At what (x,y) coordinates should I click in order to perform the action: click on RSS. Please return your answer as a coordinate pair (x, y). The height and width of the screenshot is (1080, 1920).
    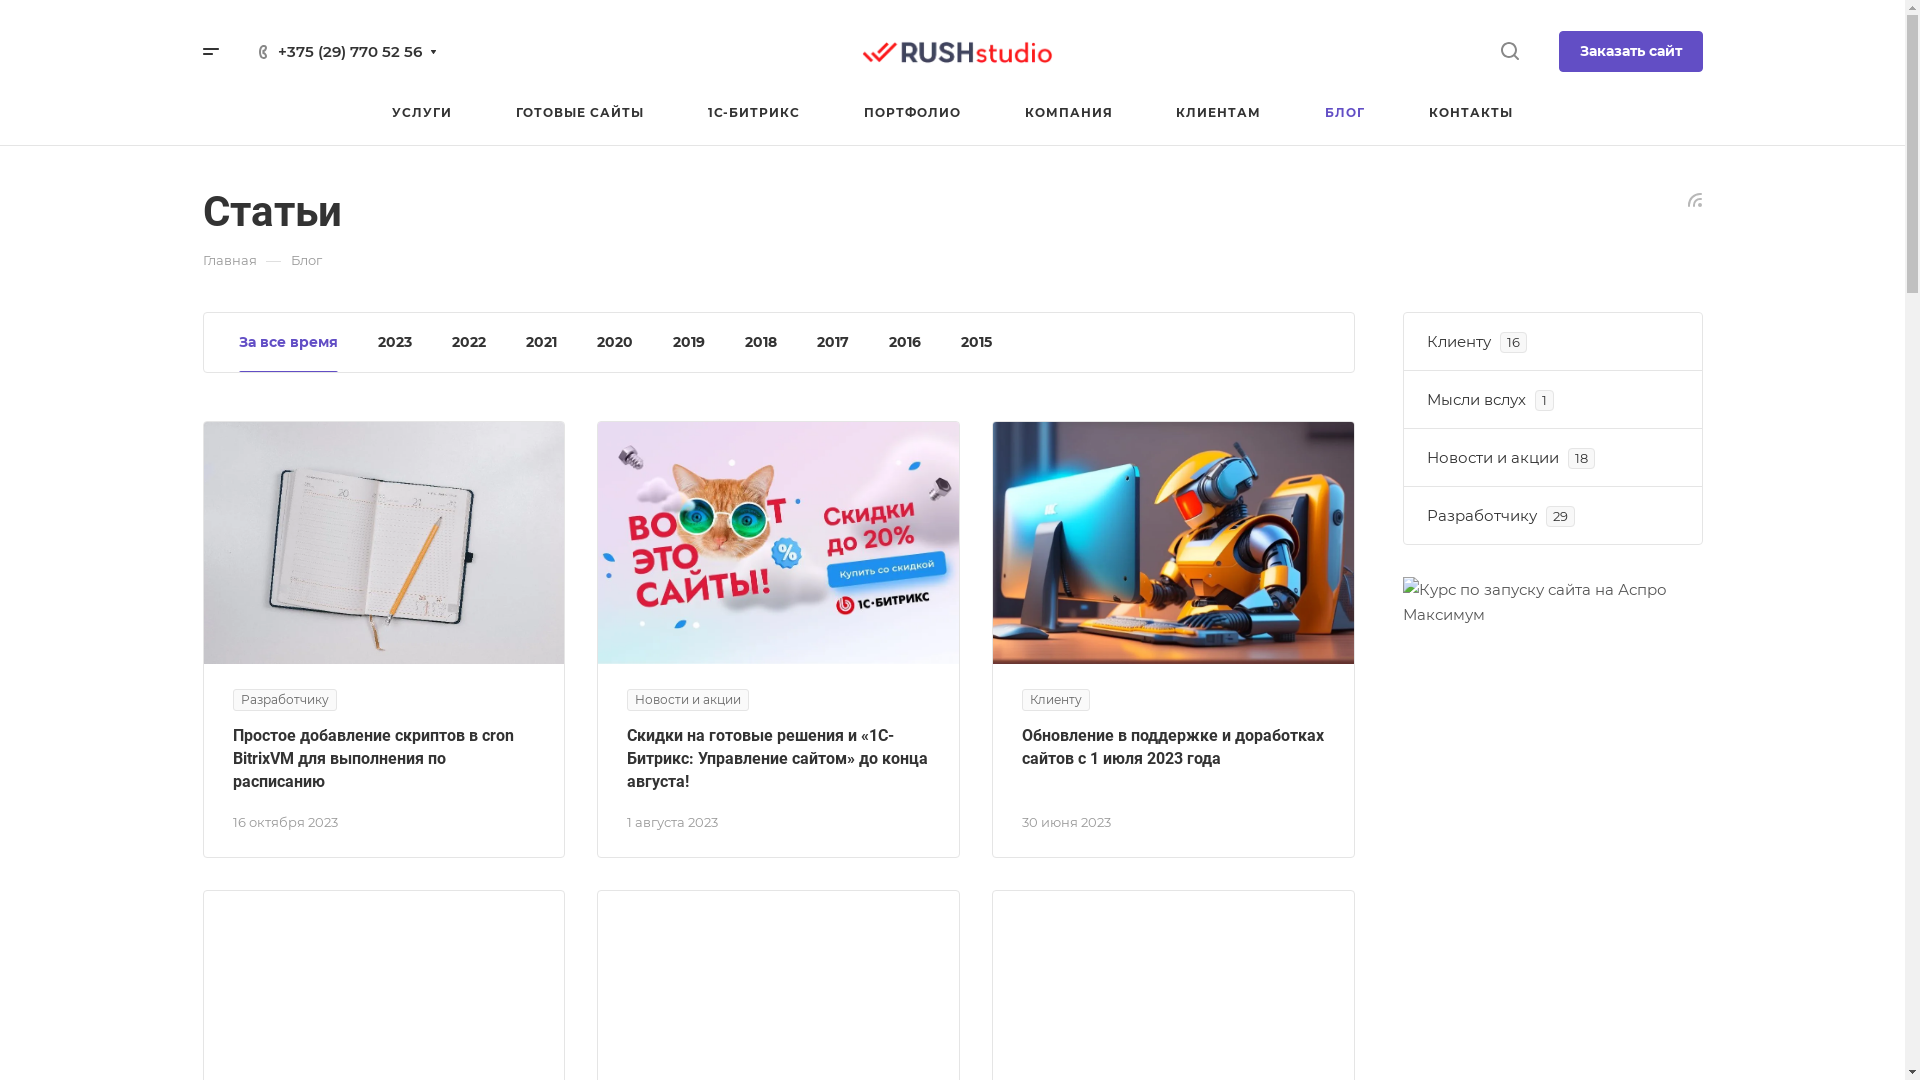
    Looking at the image, I should click on (1695, 198).